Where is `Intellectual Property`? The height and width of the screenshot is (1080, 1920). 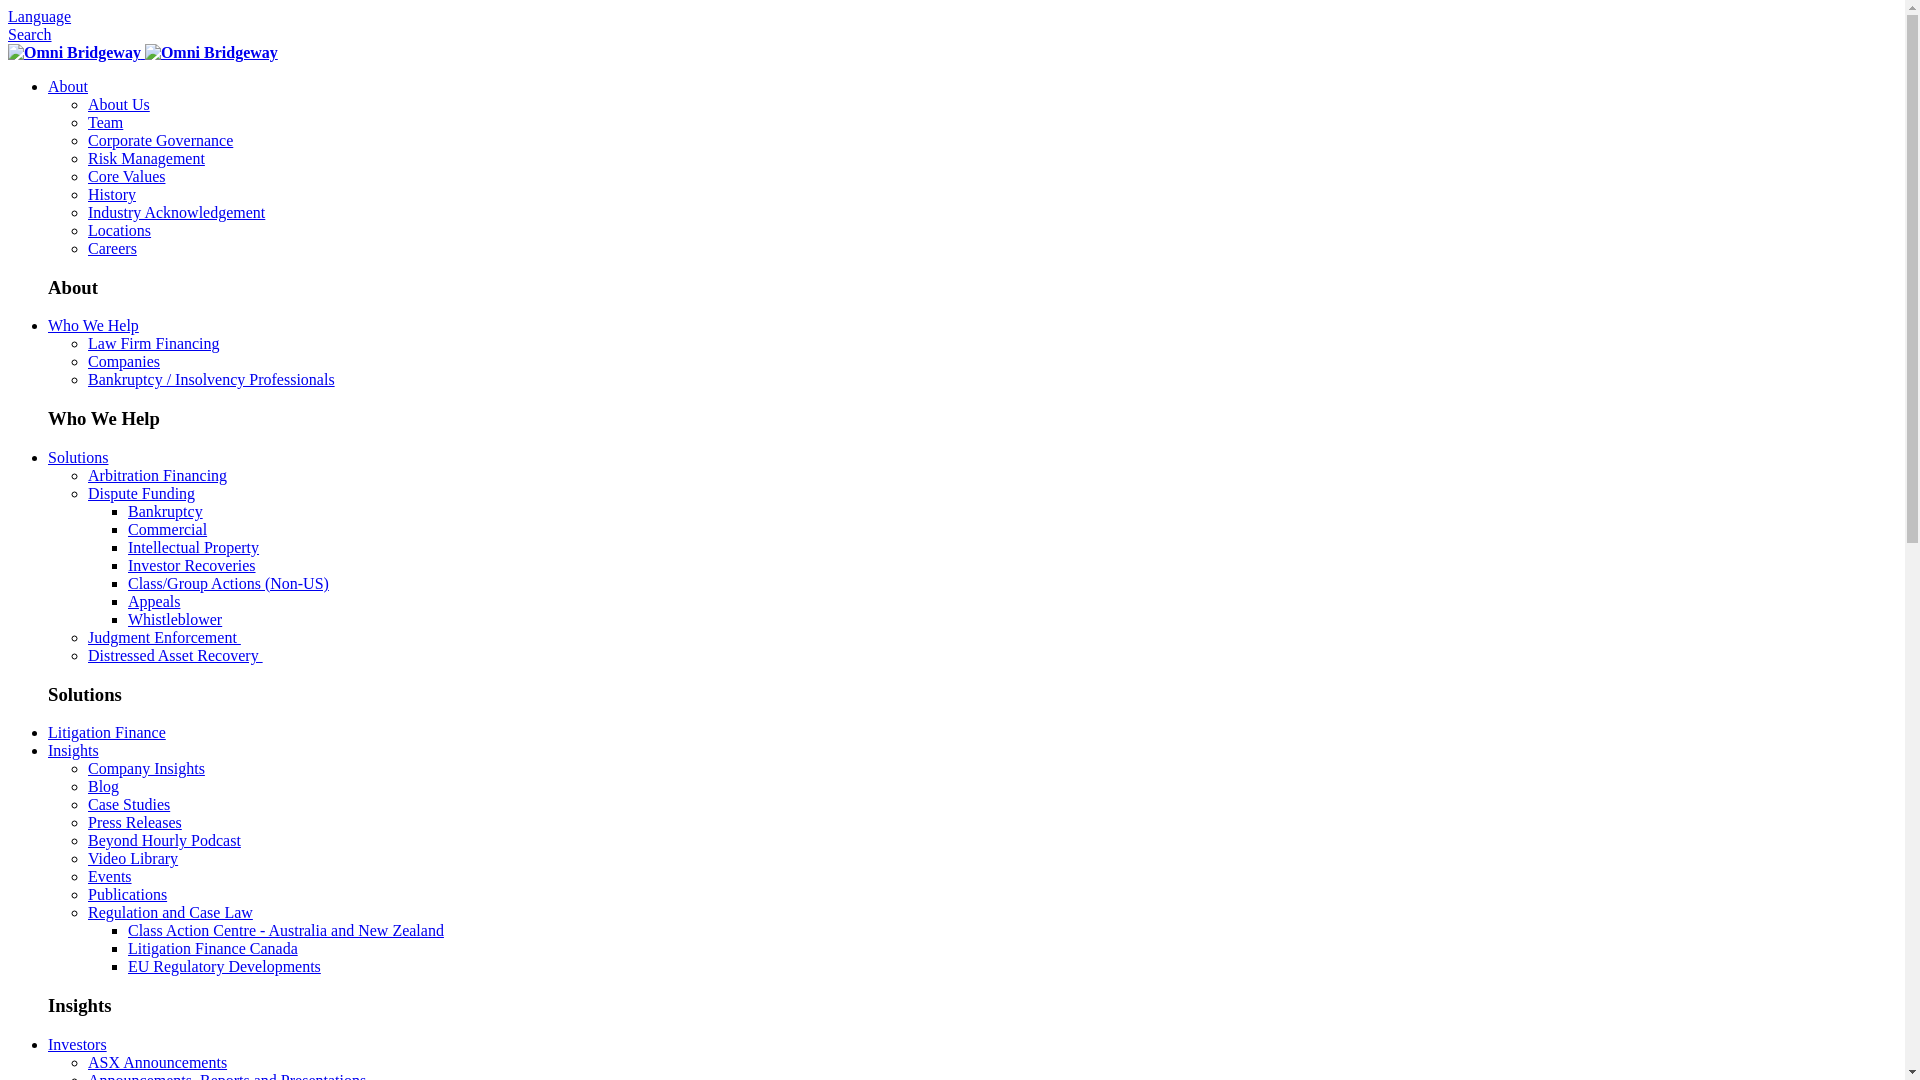 Intellectual Property is located at coordinates (194, 548).